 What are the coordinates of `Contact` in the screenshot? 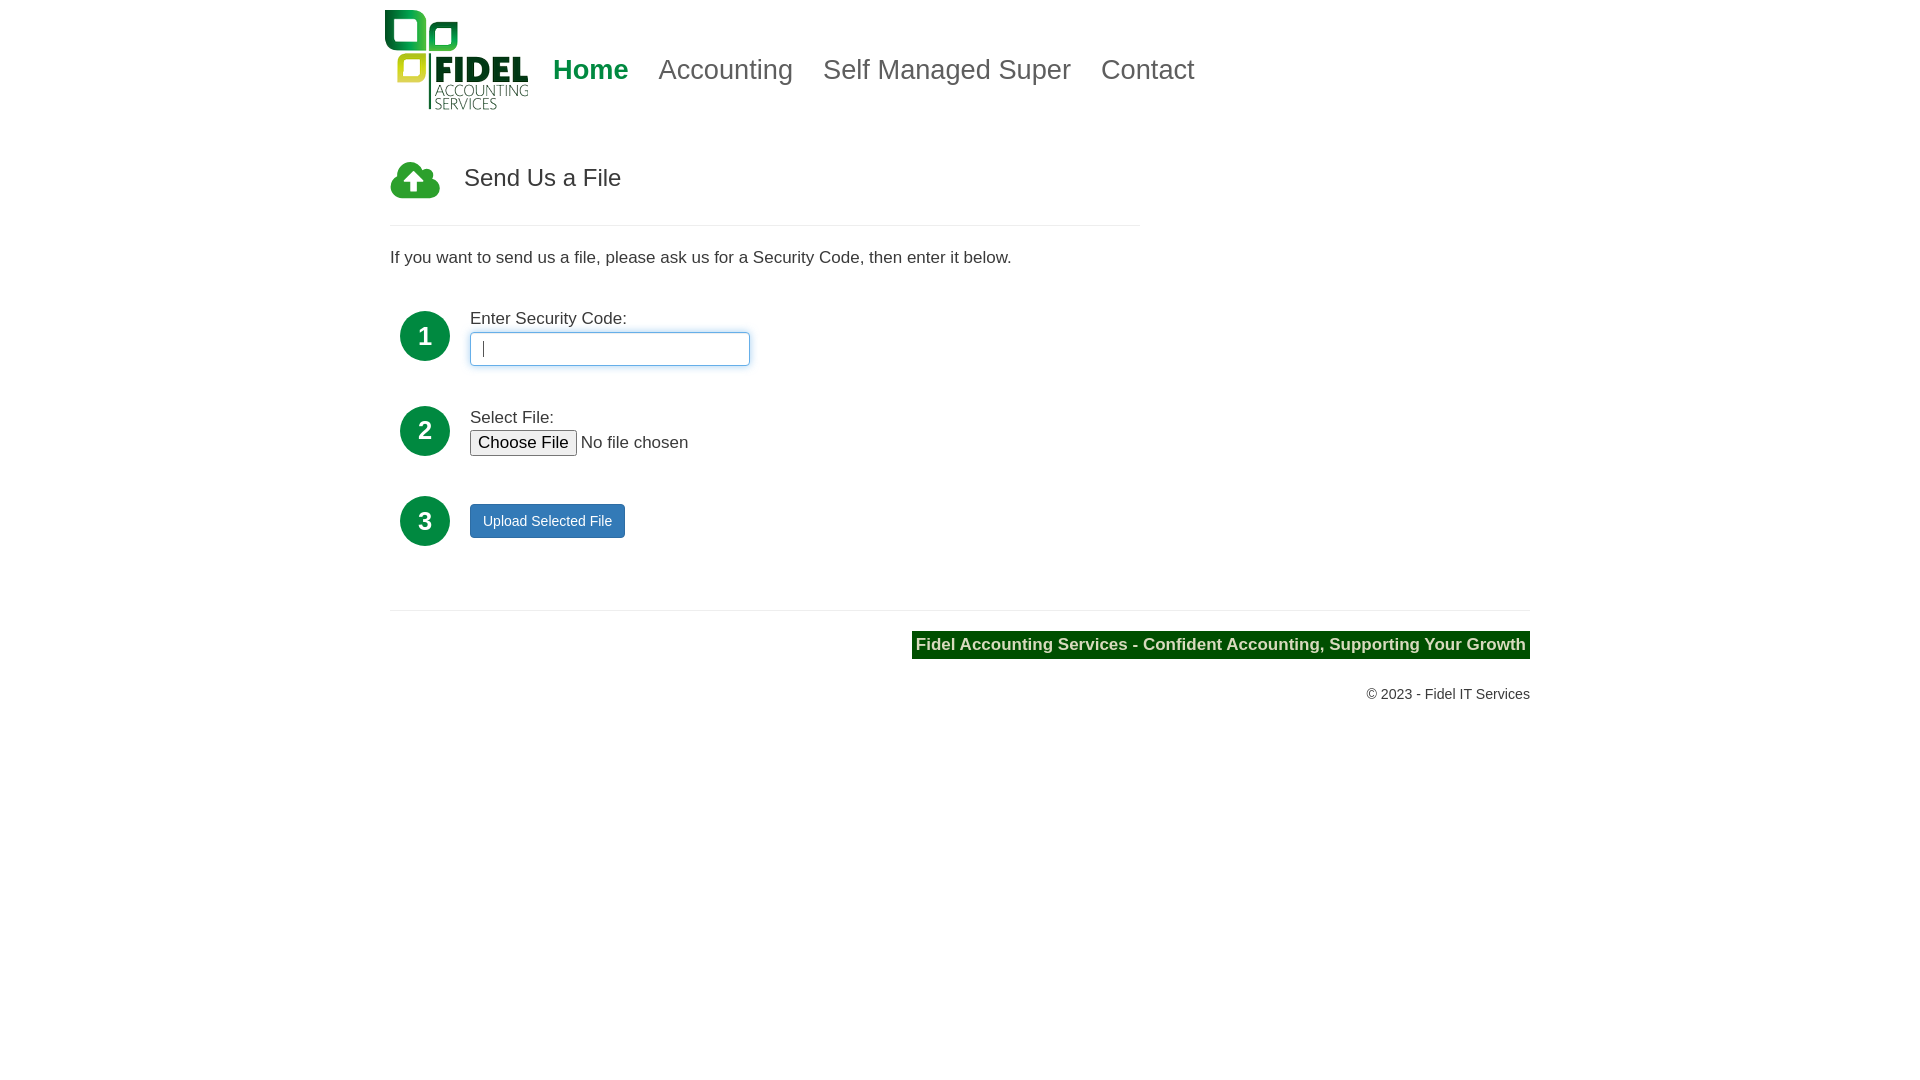 It's located at (1148, 70).